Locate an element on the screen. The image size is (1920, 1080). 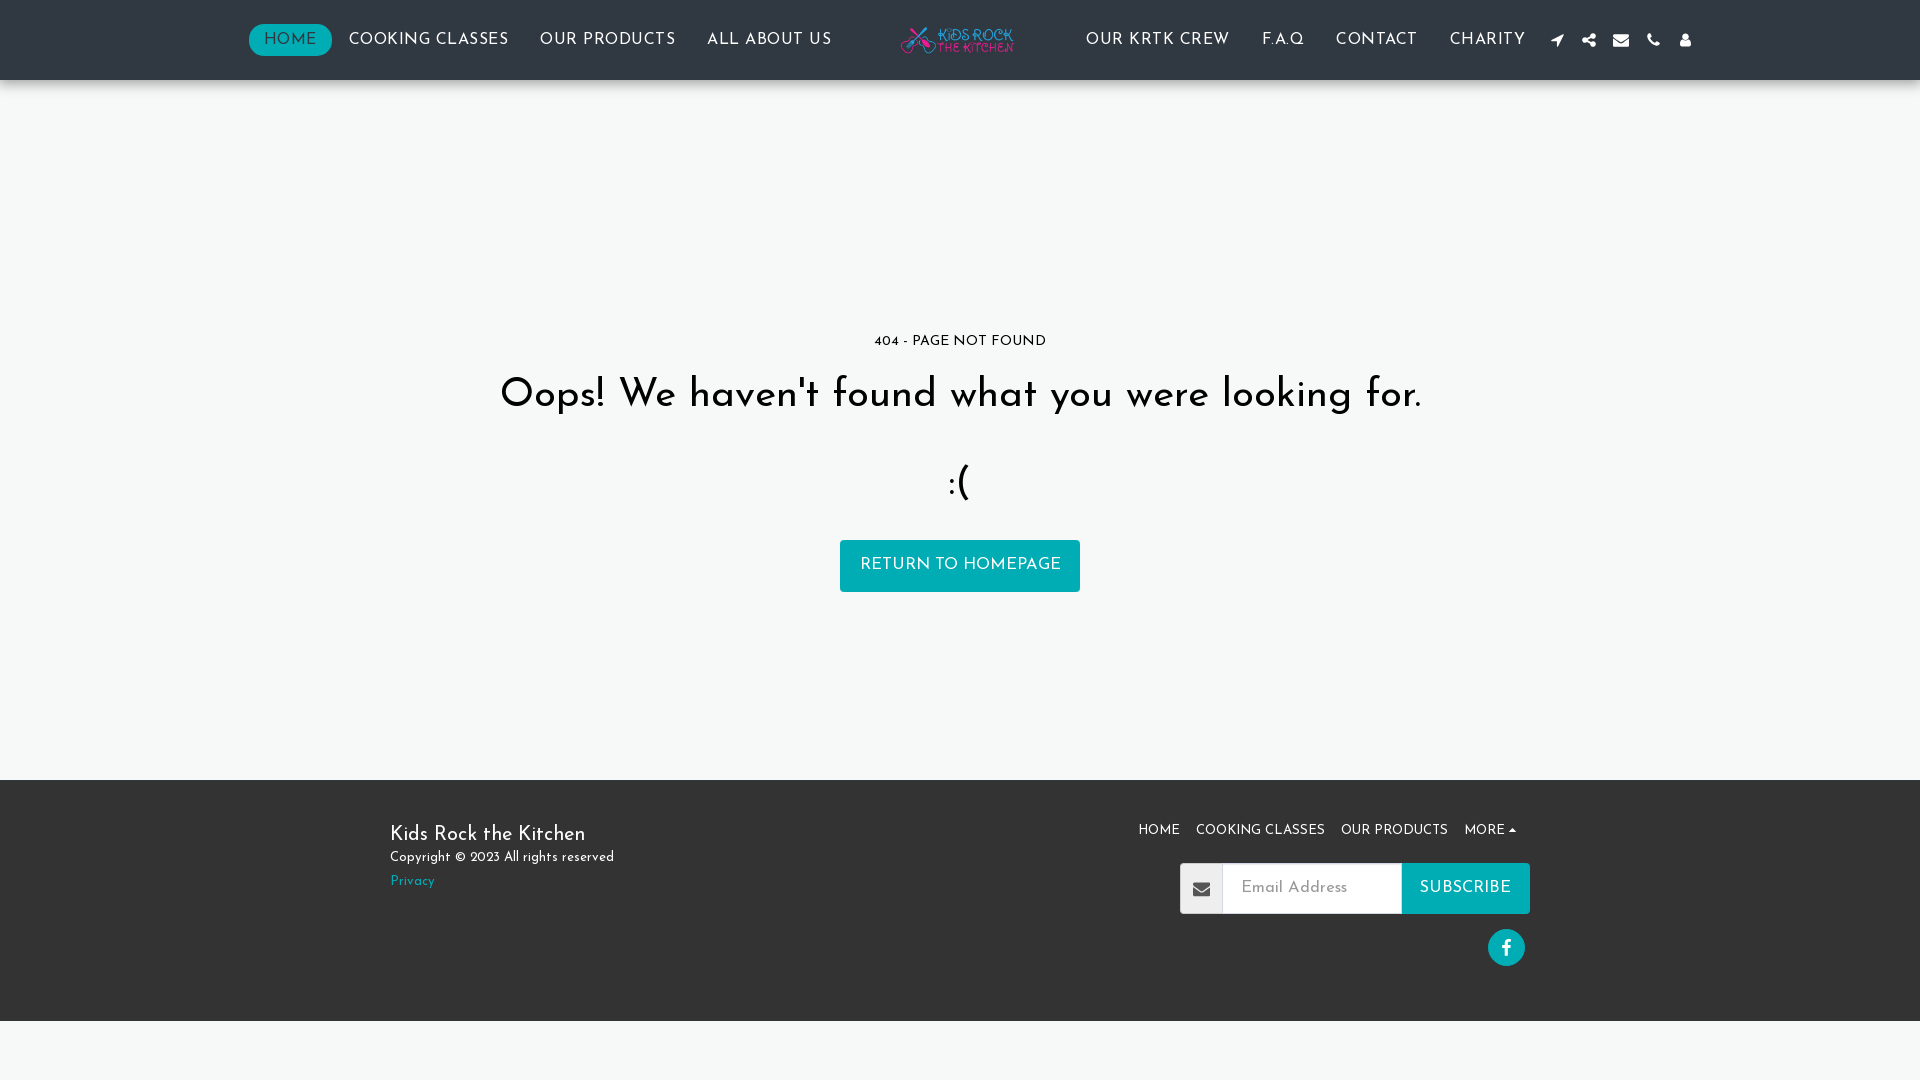
Privacy is located at coordinates (412, 882).